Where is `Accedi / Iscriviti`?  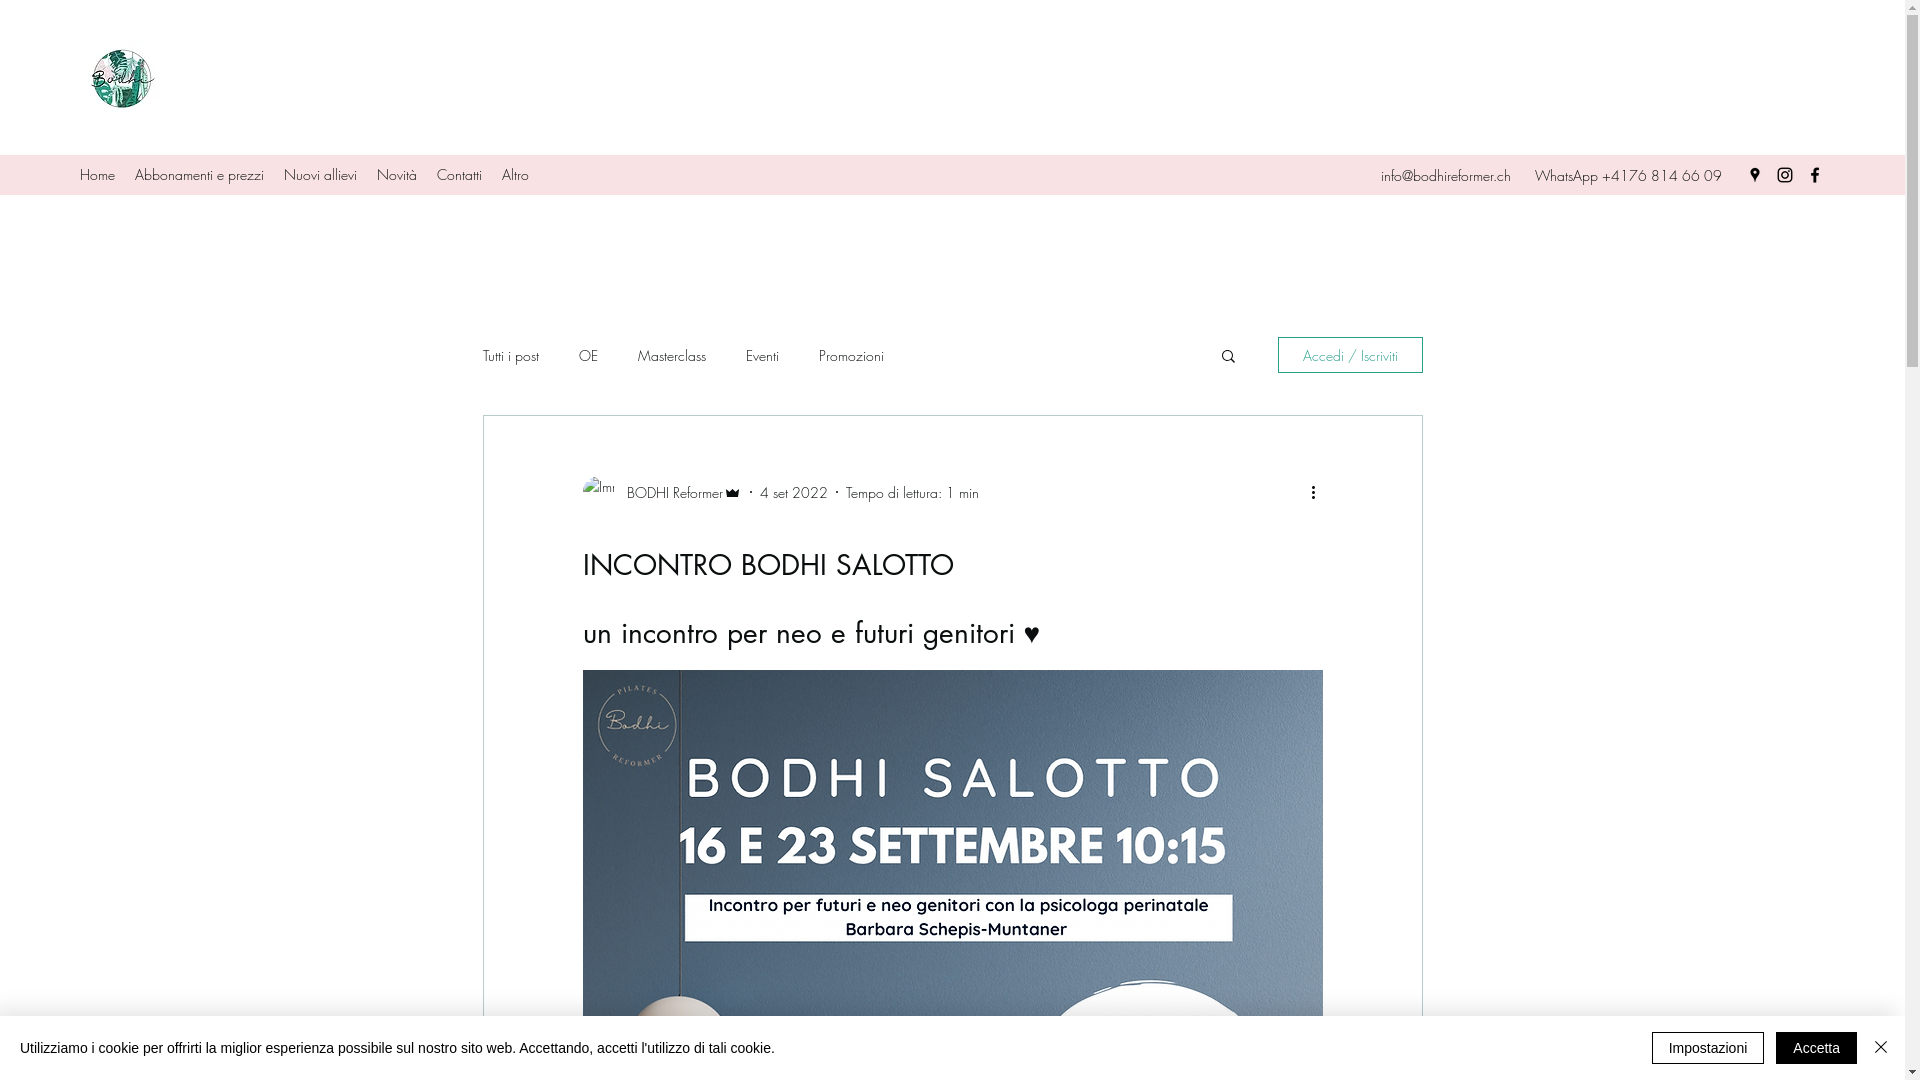
Accedi / Iscriviti is located at coordinates (1350, 355).